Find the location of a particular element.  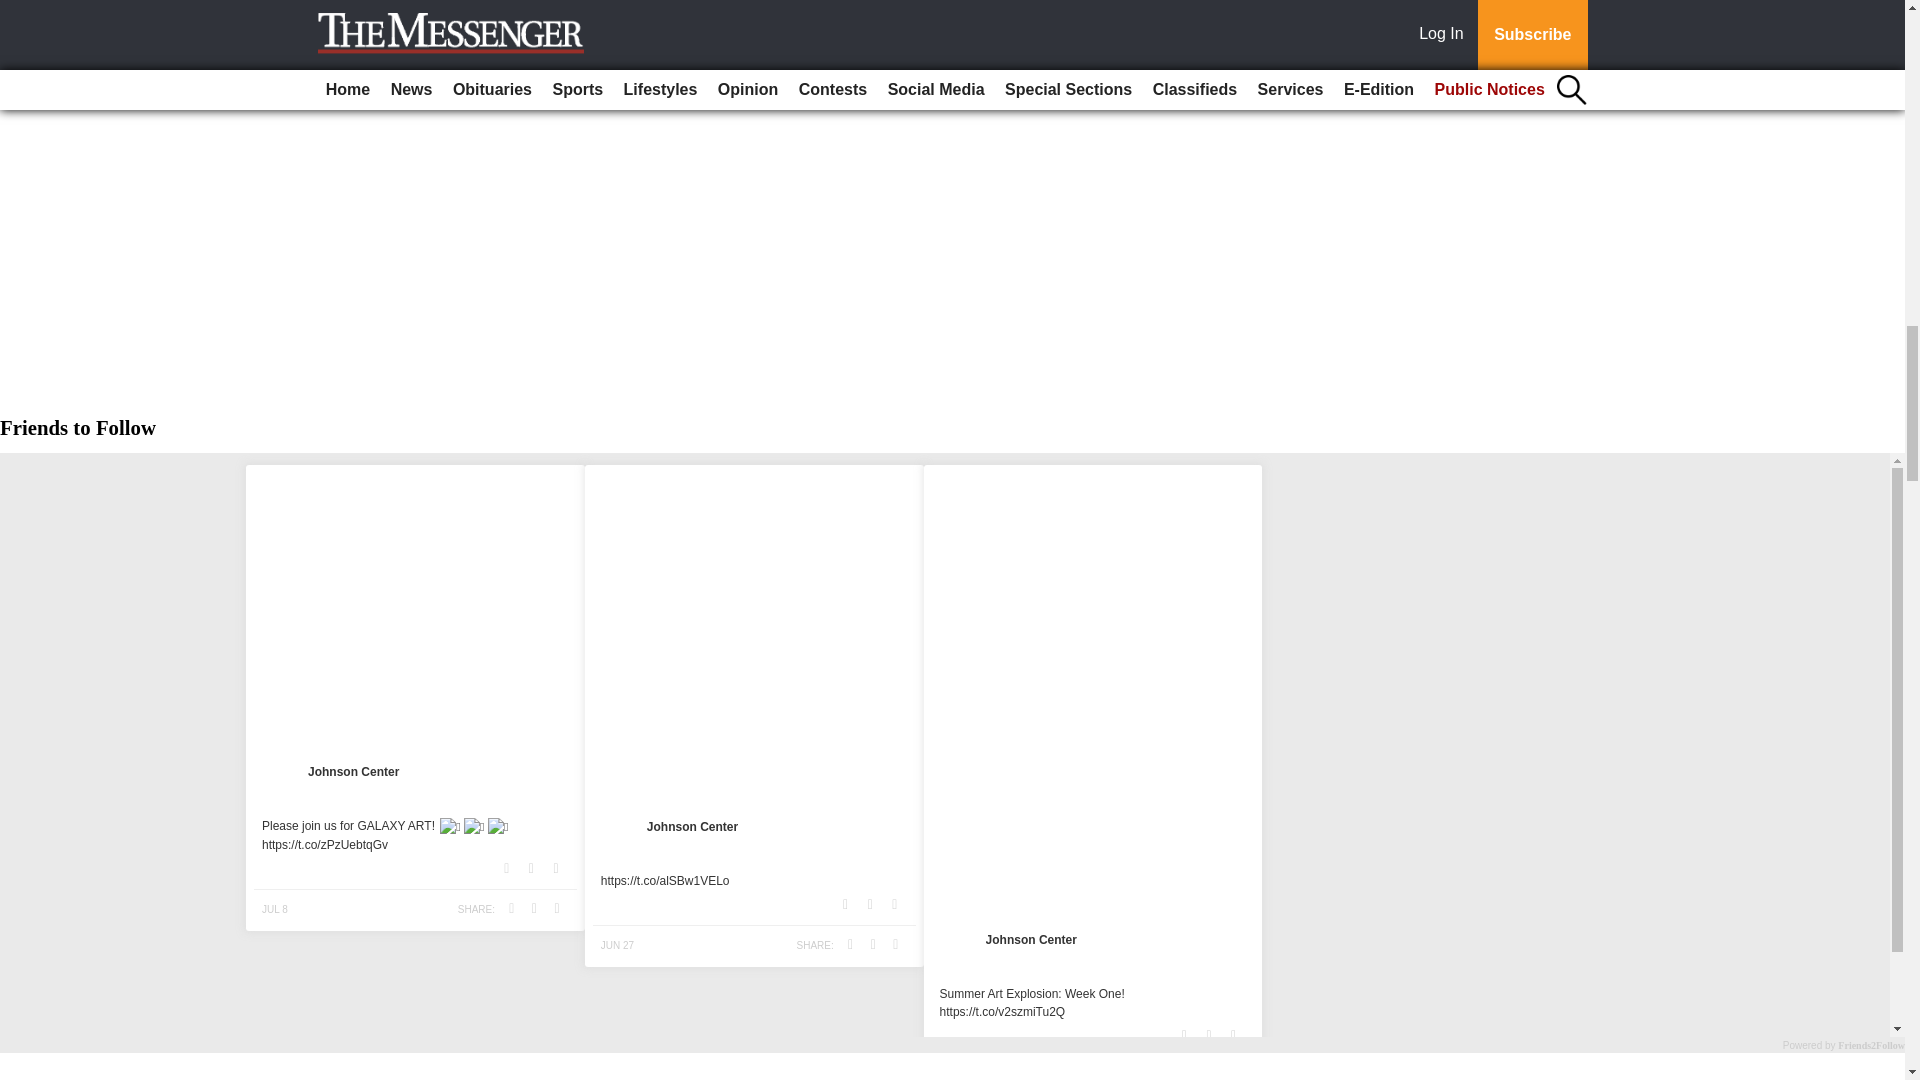

   Vote    is located at coordinates (952, 32).